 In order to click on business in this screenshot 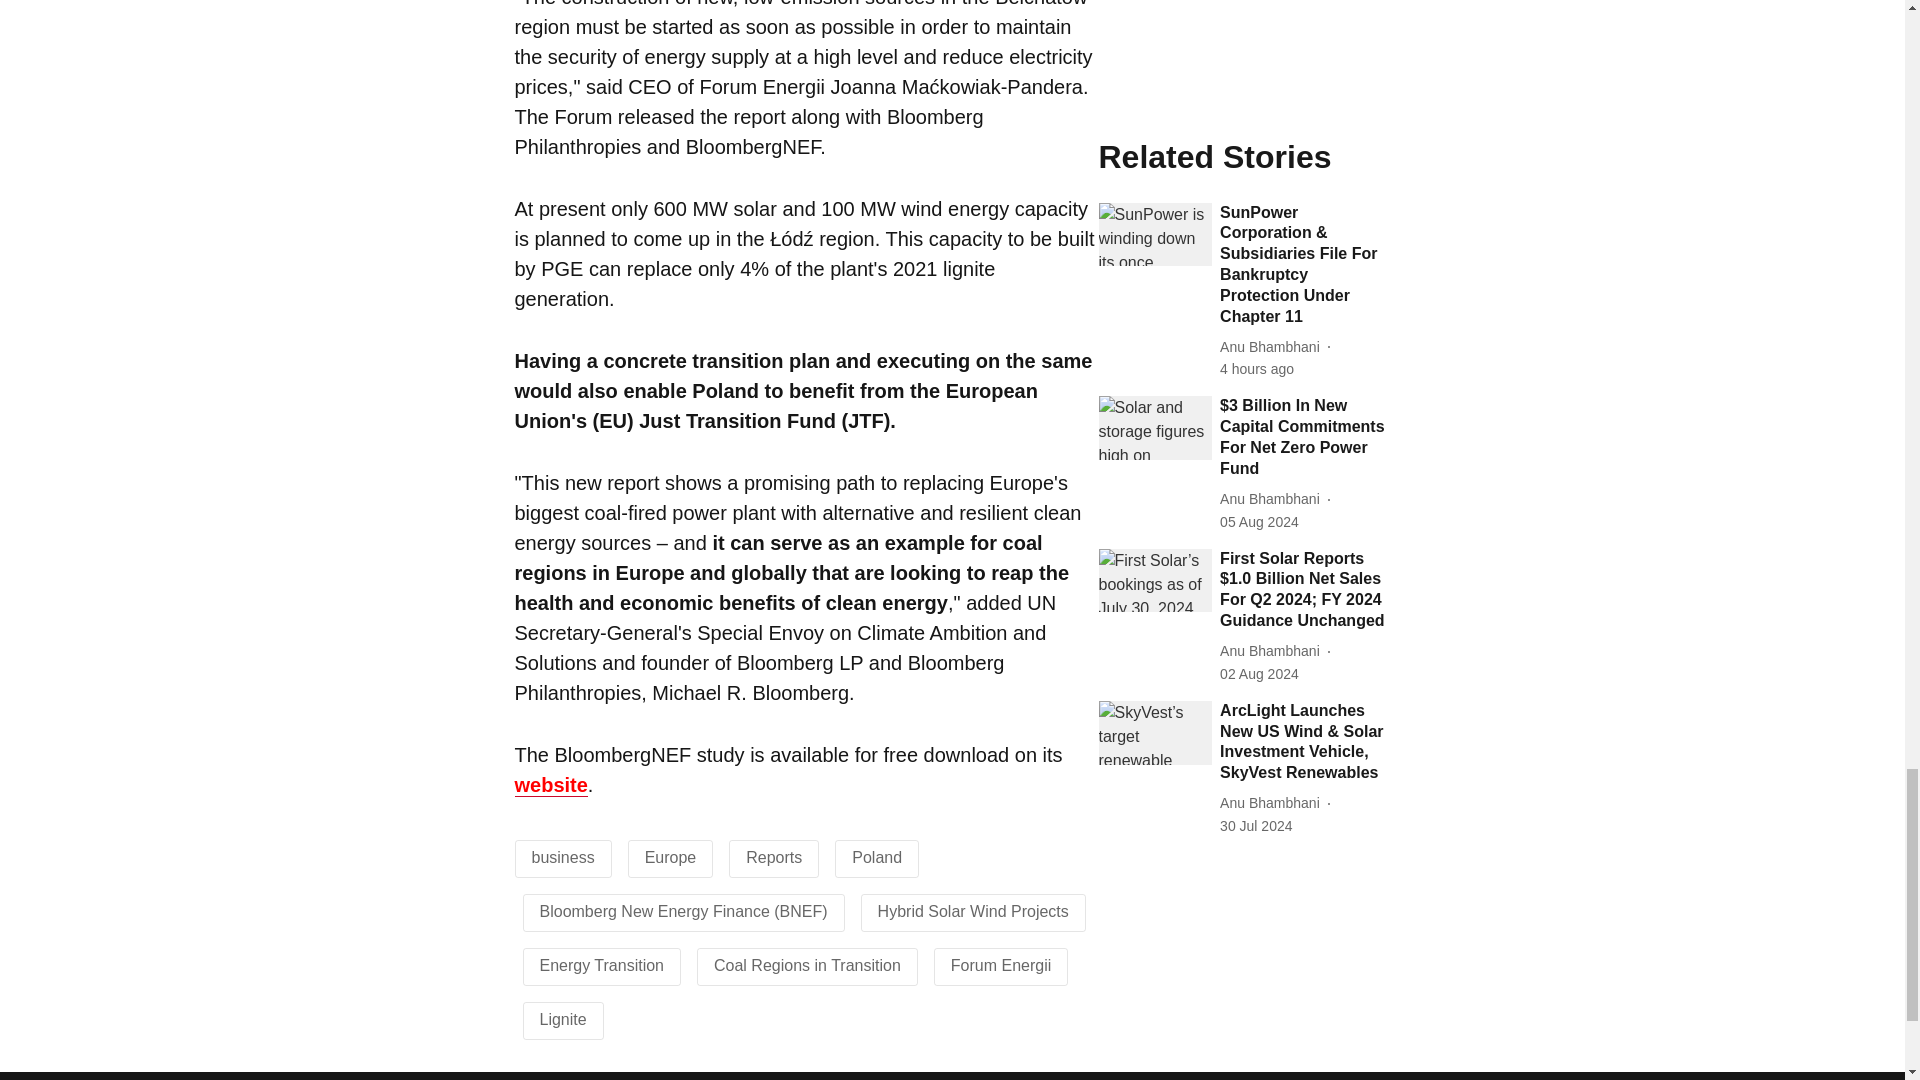, I will do `click(563, 856)`.